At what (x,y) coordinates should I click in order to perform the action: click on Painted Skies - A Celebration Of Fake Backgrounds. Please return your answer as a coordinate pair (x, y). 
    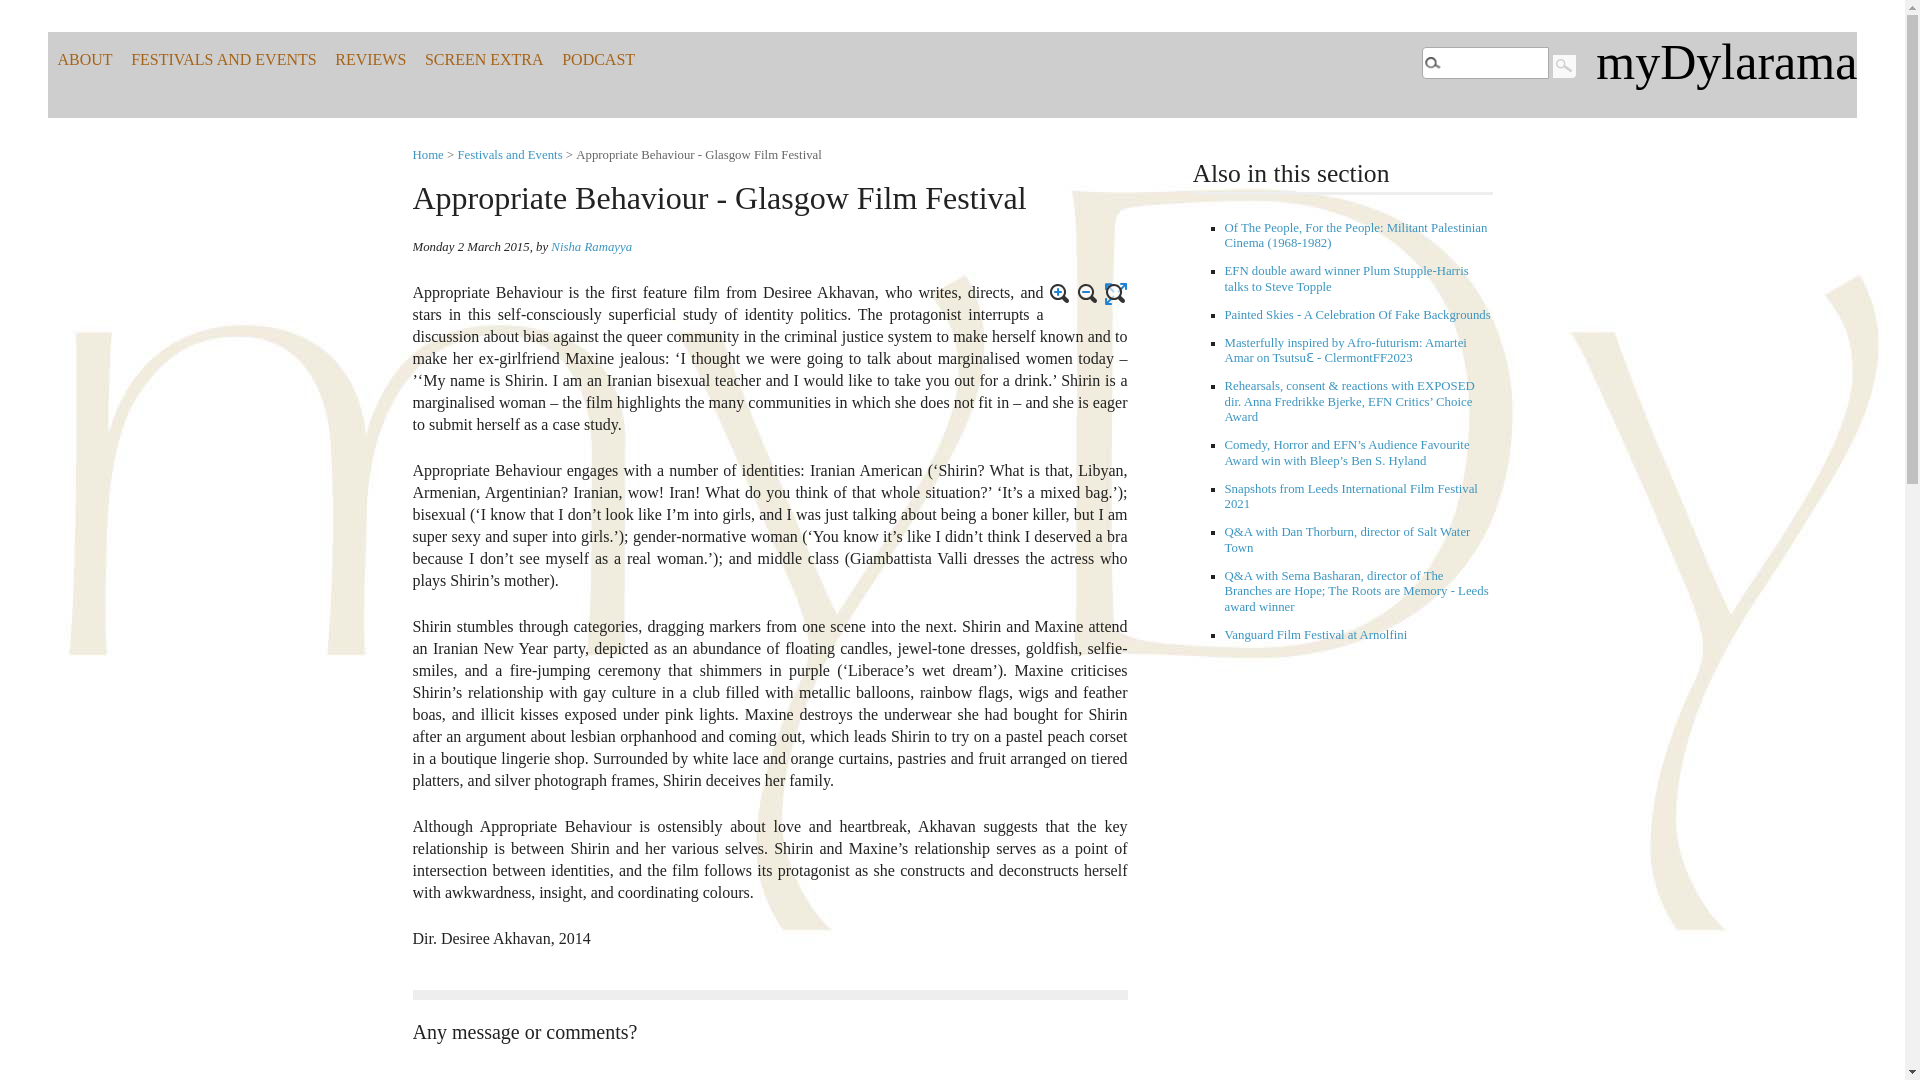
    Looking at the image, I should click on (1356, 314).